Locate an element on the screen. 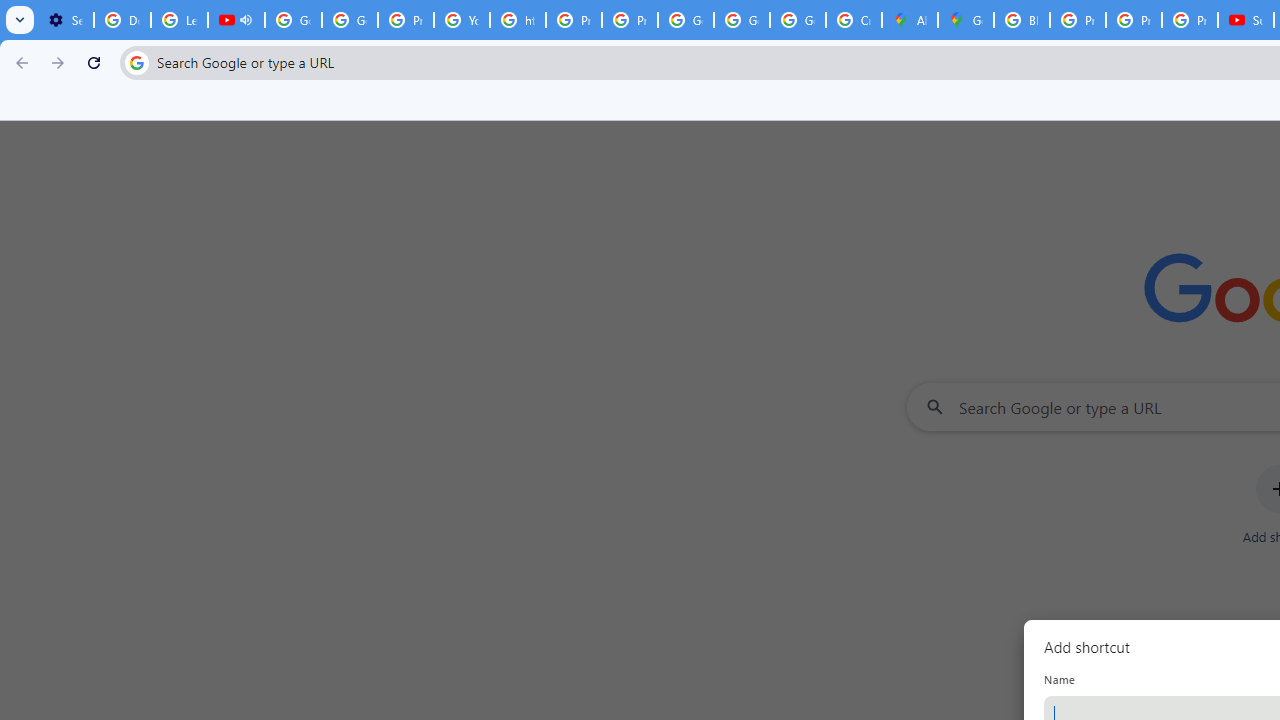 The image size is (1280, 720). Privacy Help Center - Policies Help is located at coordinates (1134, 20).